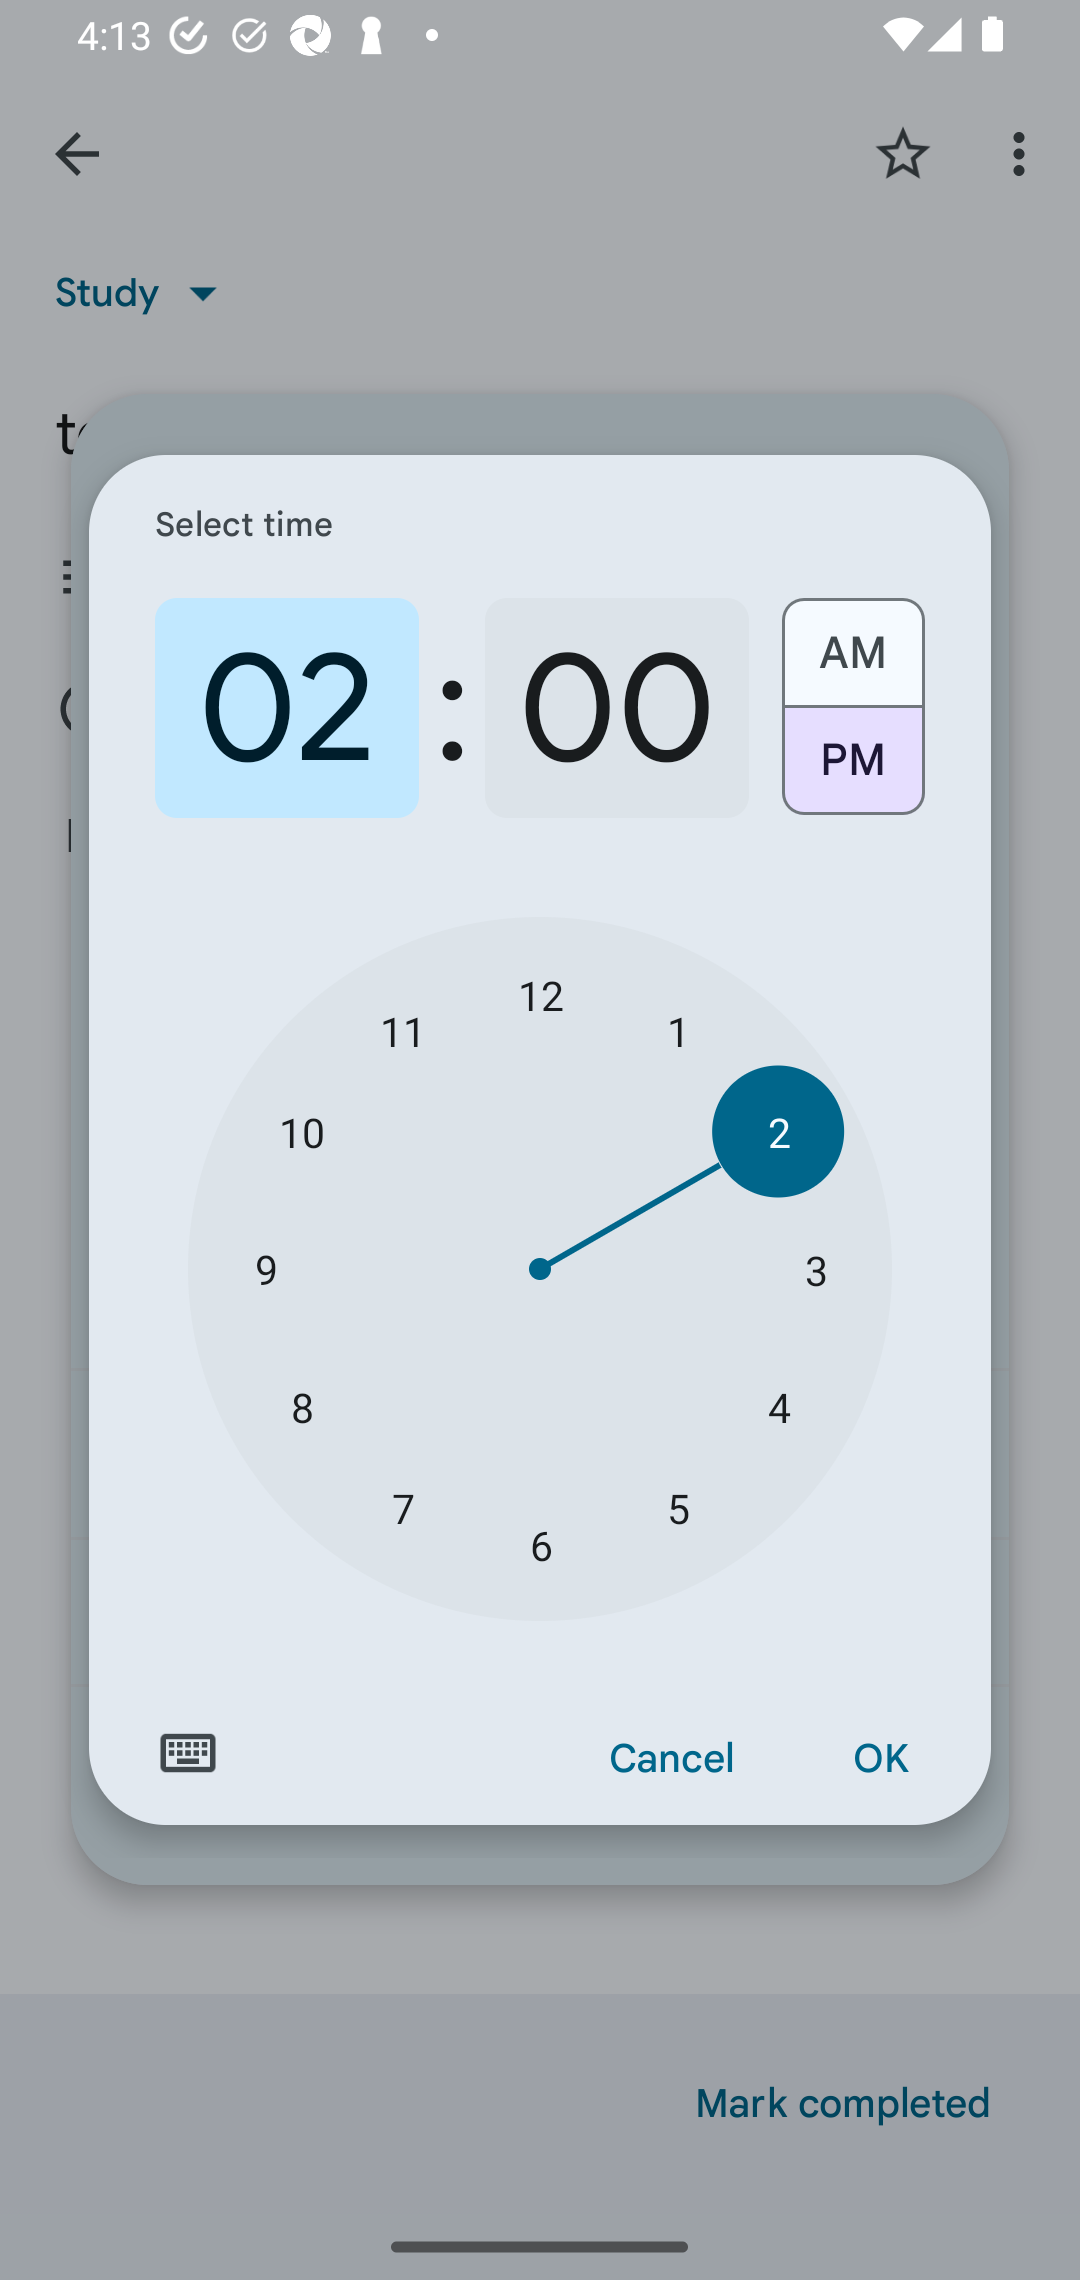  What do you see at coordinates (778, 1132) in the screenshot?
I see `2 2 o'clock` at bounding box center [778, 1132].